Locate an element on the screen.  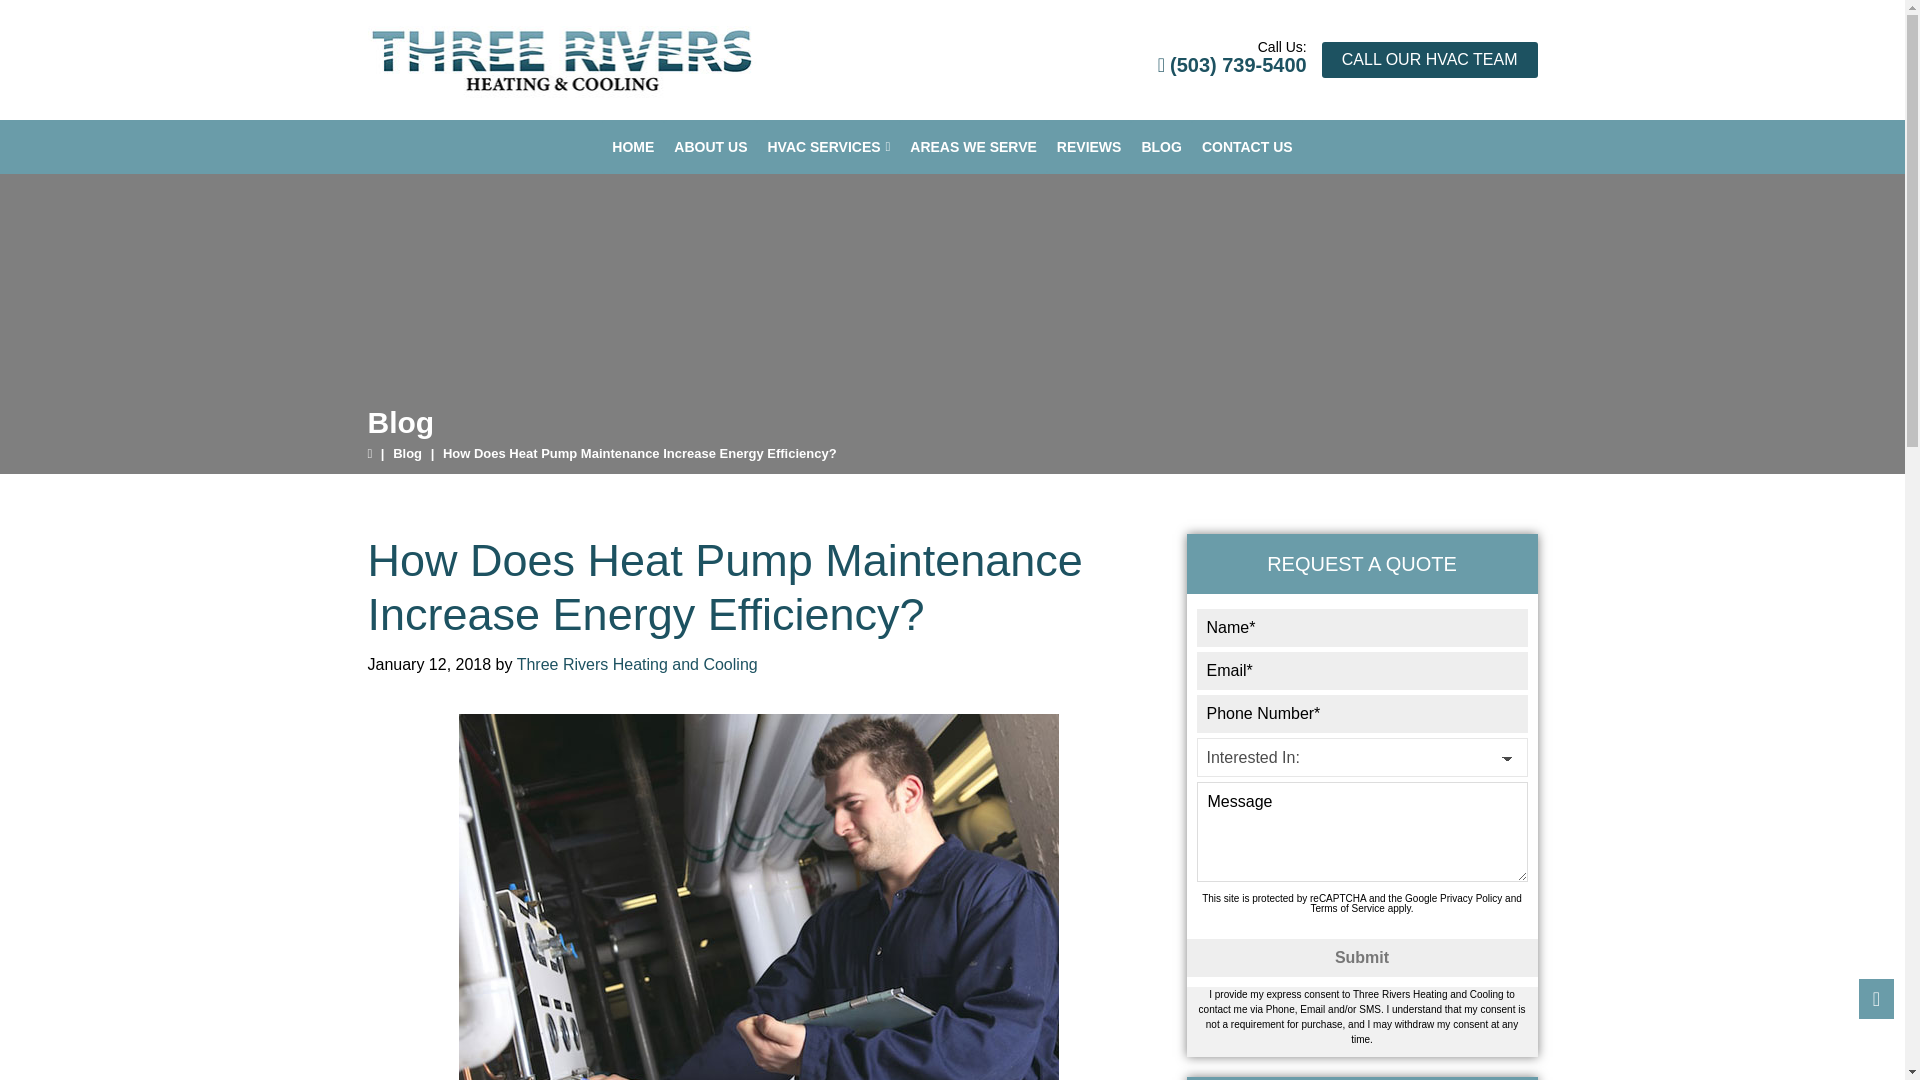
Three Rivers Heating and Cooling is located at coordinates (563, 60).